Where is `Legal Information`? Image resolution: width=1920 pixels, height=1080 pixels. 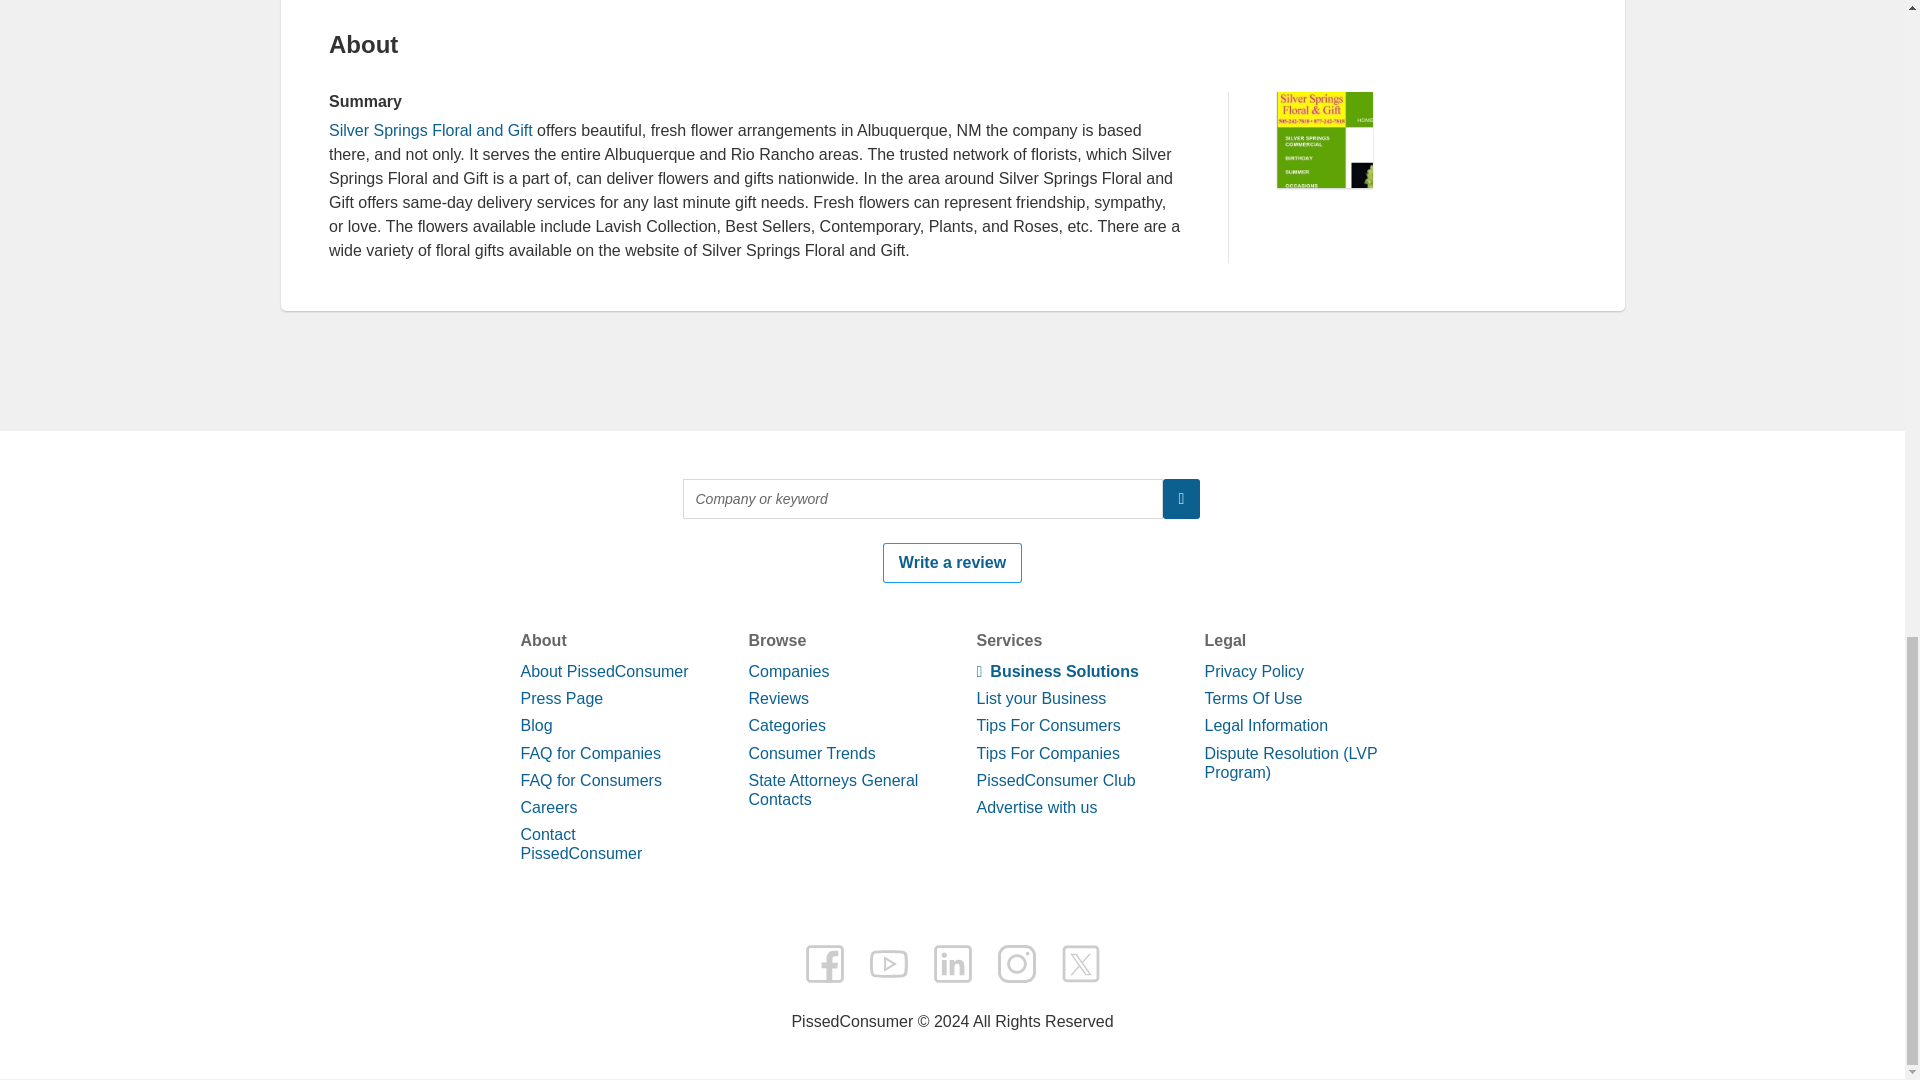
Legal Information is located at coordinates (1266, 726).